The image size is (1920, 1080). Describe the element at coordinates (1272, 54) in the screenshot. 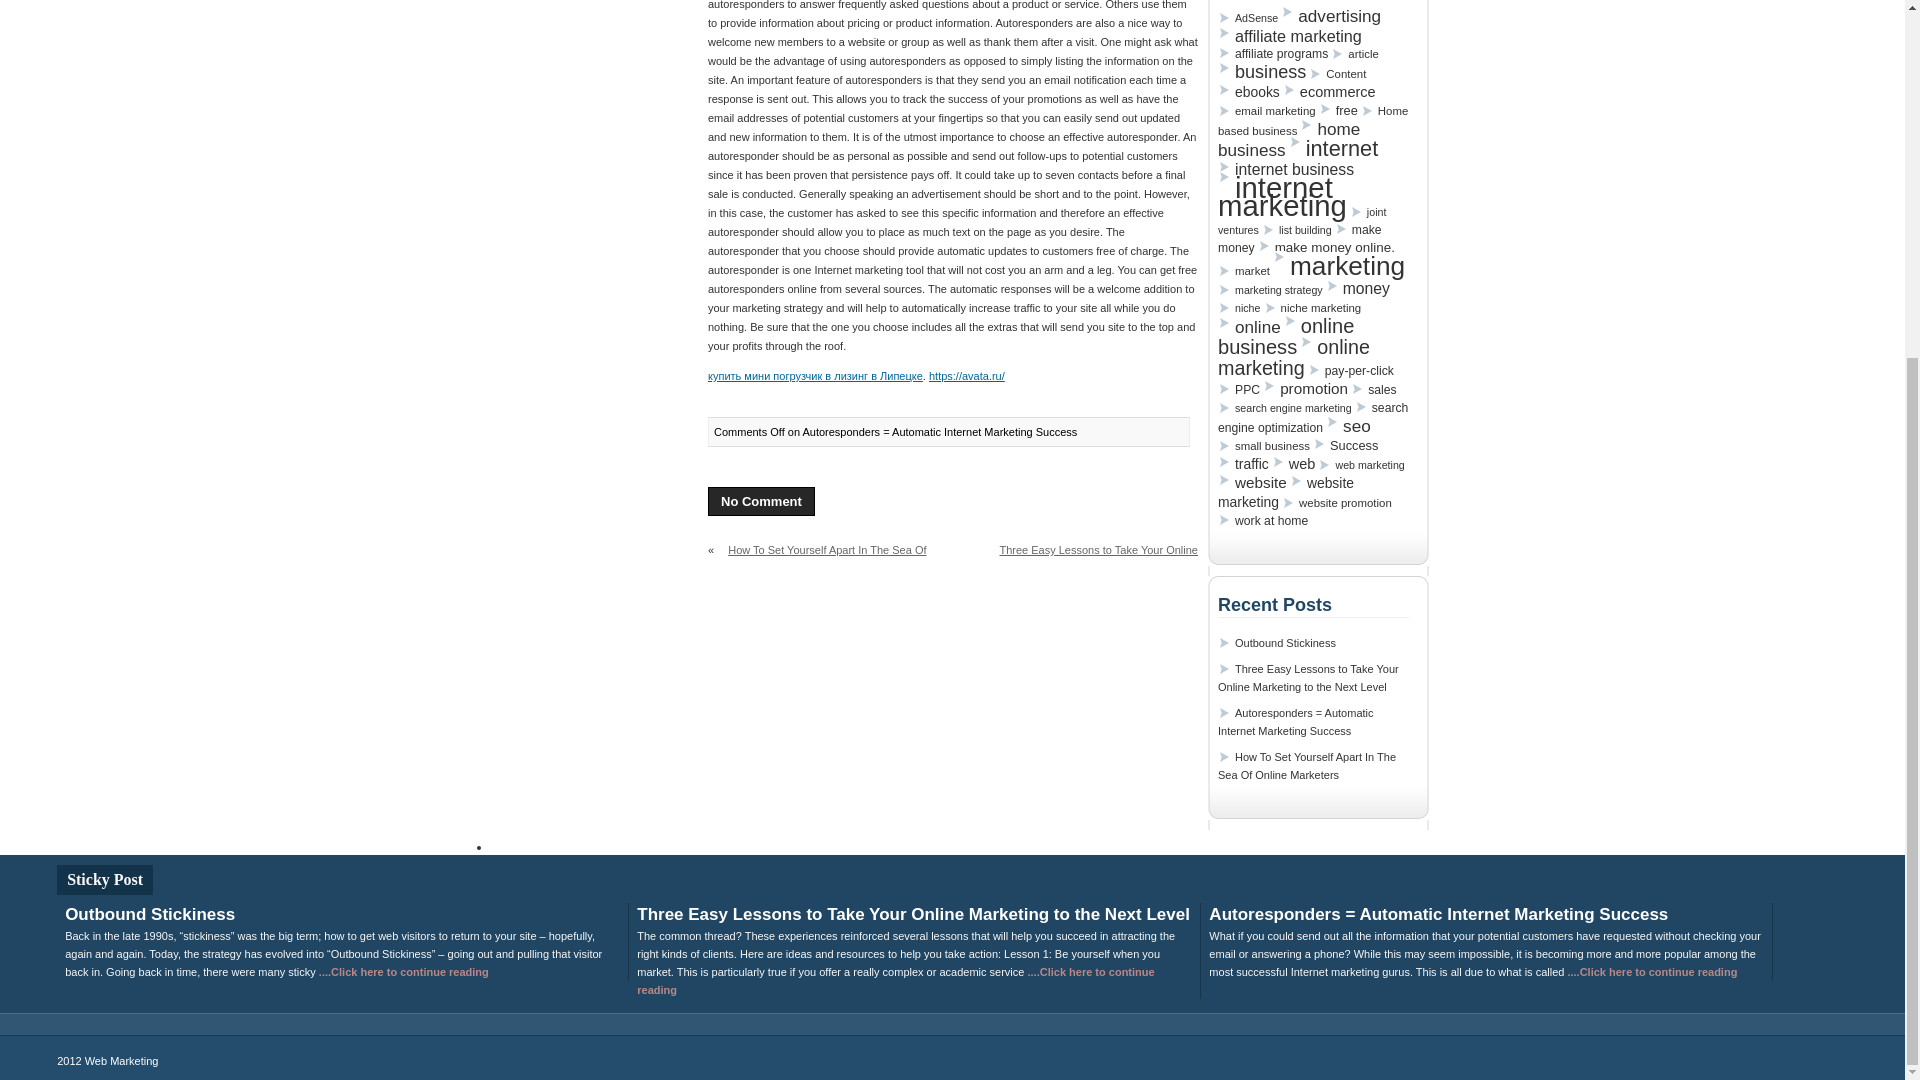

I see `affiliate programs` at that location.